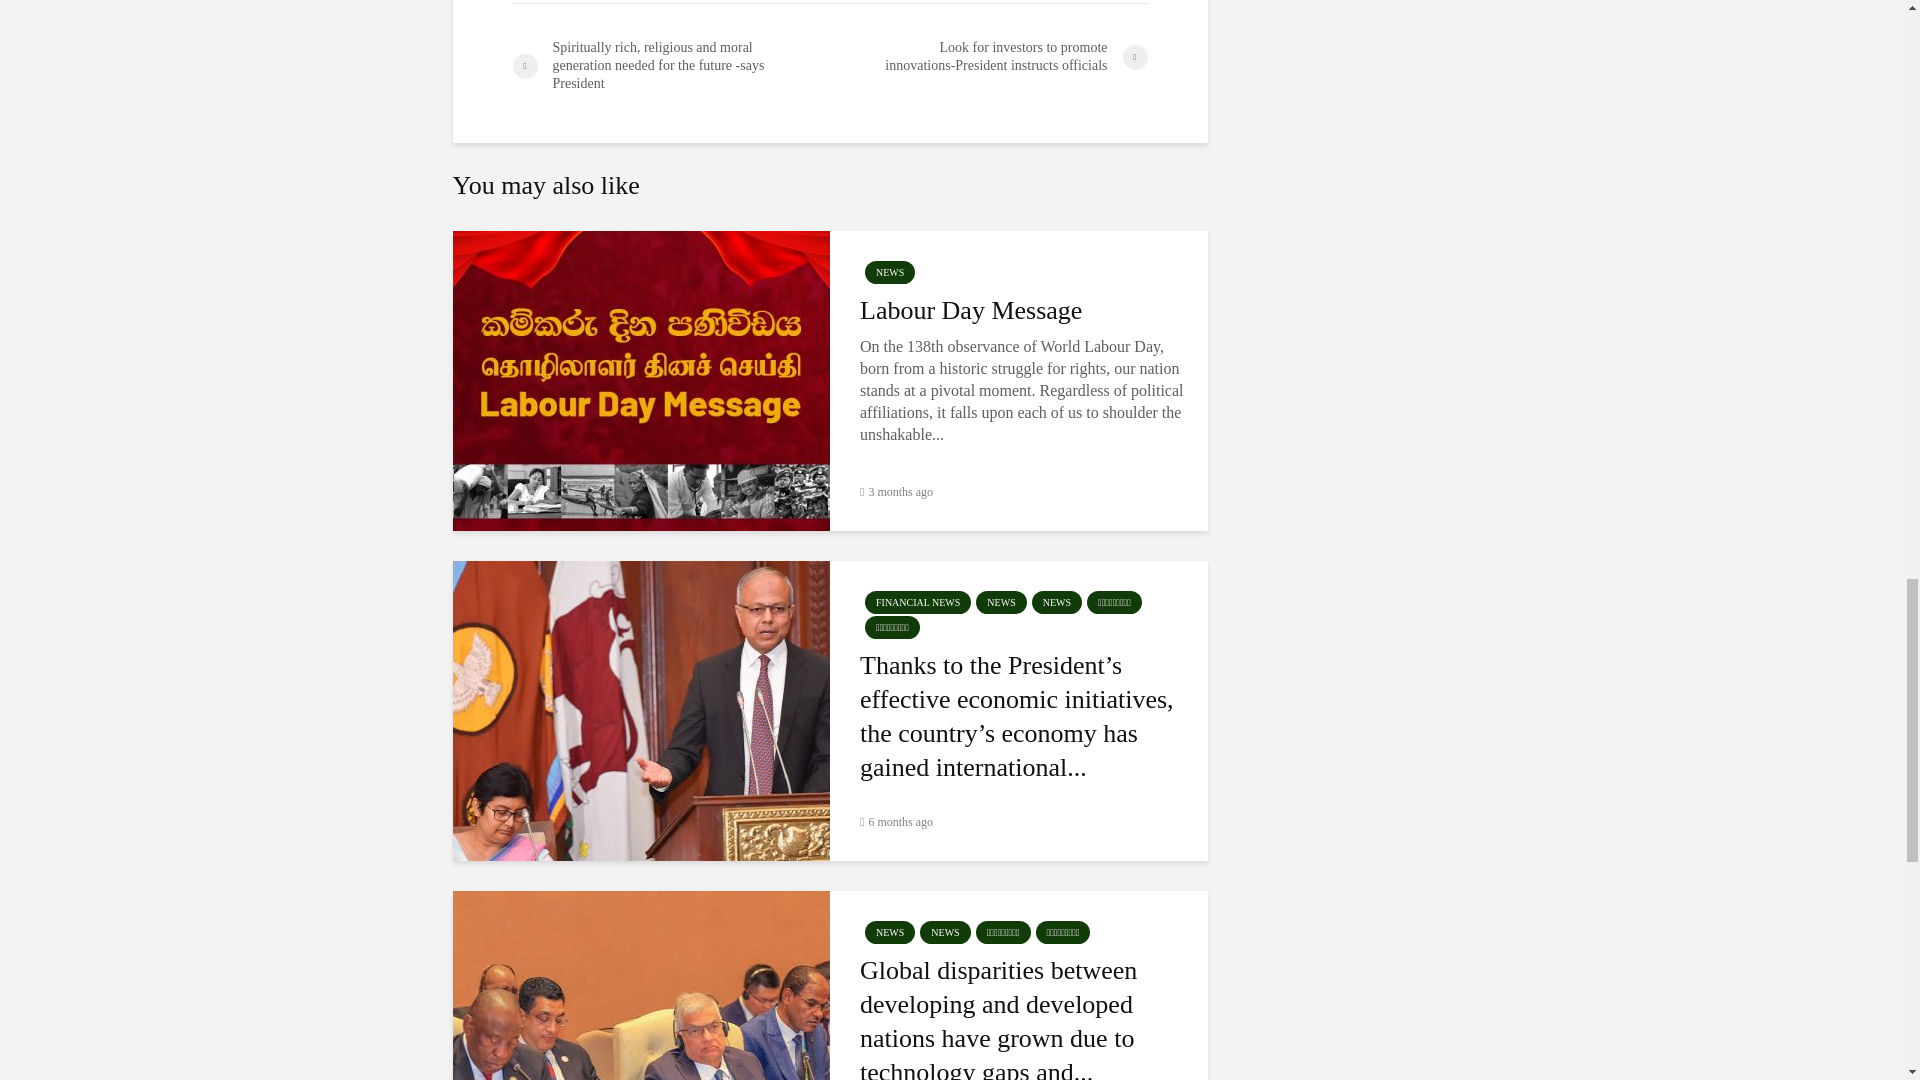  I want to click on Labour Day Message, so click(640, 379).